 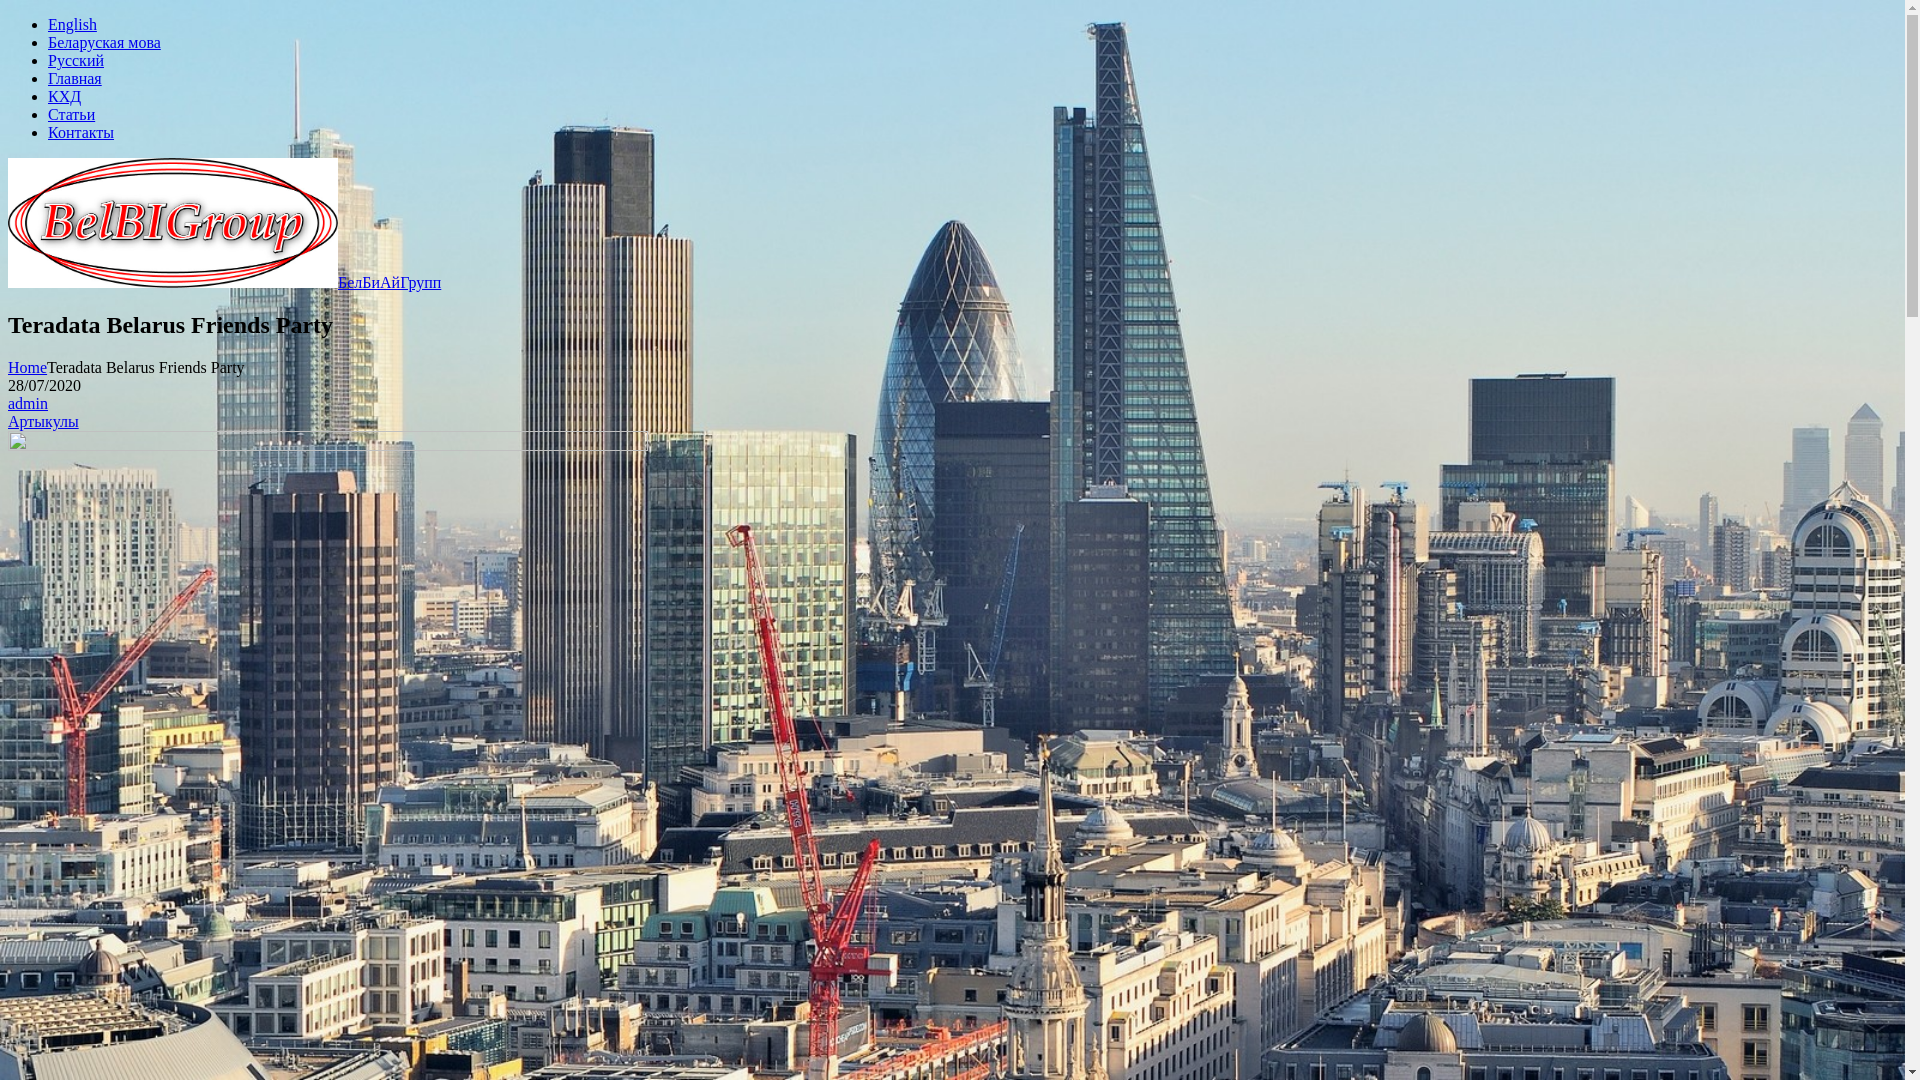 What do you see at coordinates (72, 24) in the screenshot?
I see `English` at bounding box center [72, 24].